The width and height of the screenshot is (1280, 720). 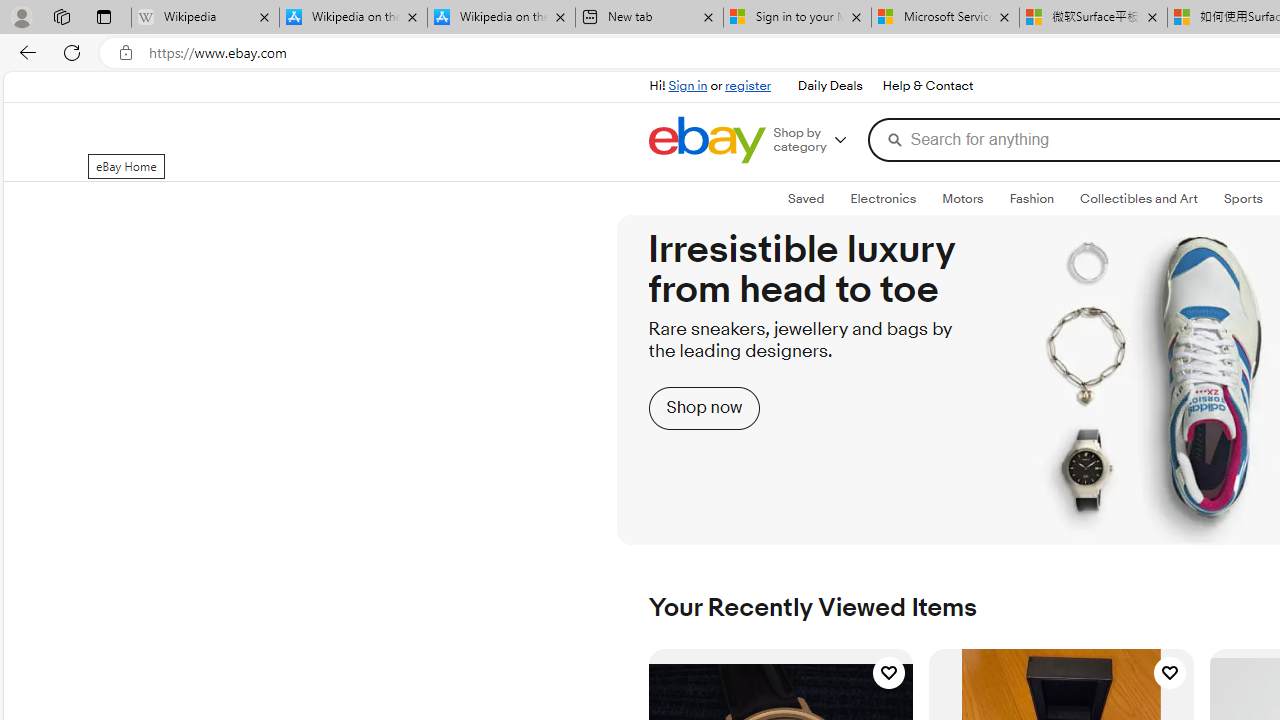 I want to click on Fashion, so click(x=1031, y=198).